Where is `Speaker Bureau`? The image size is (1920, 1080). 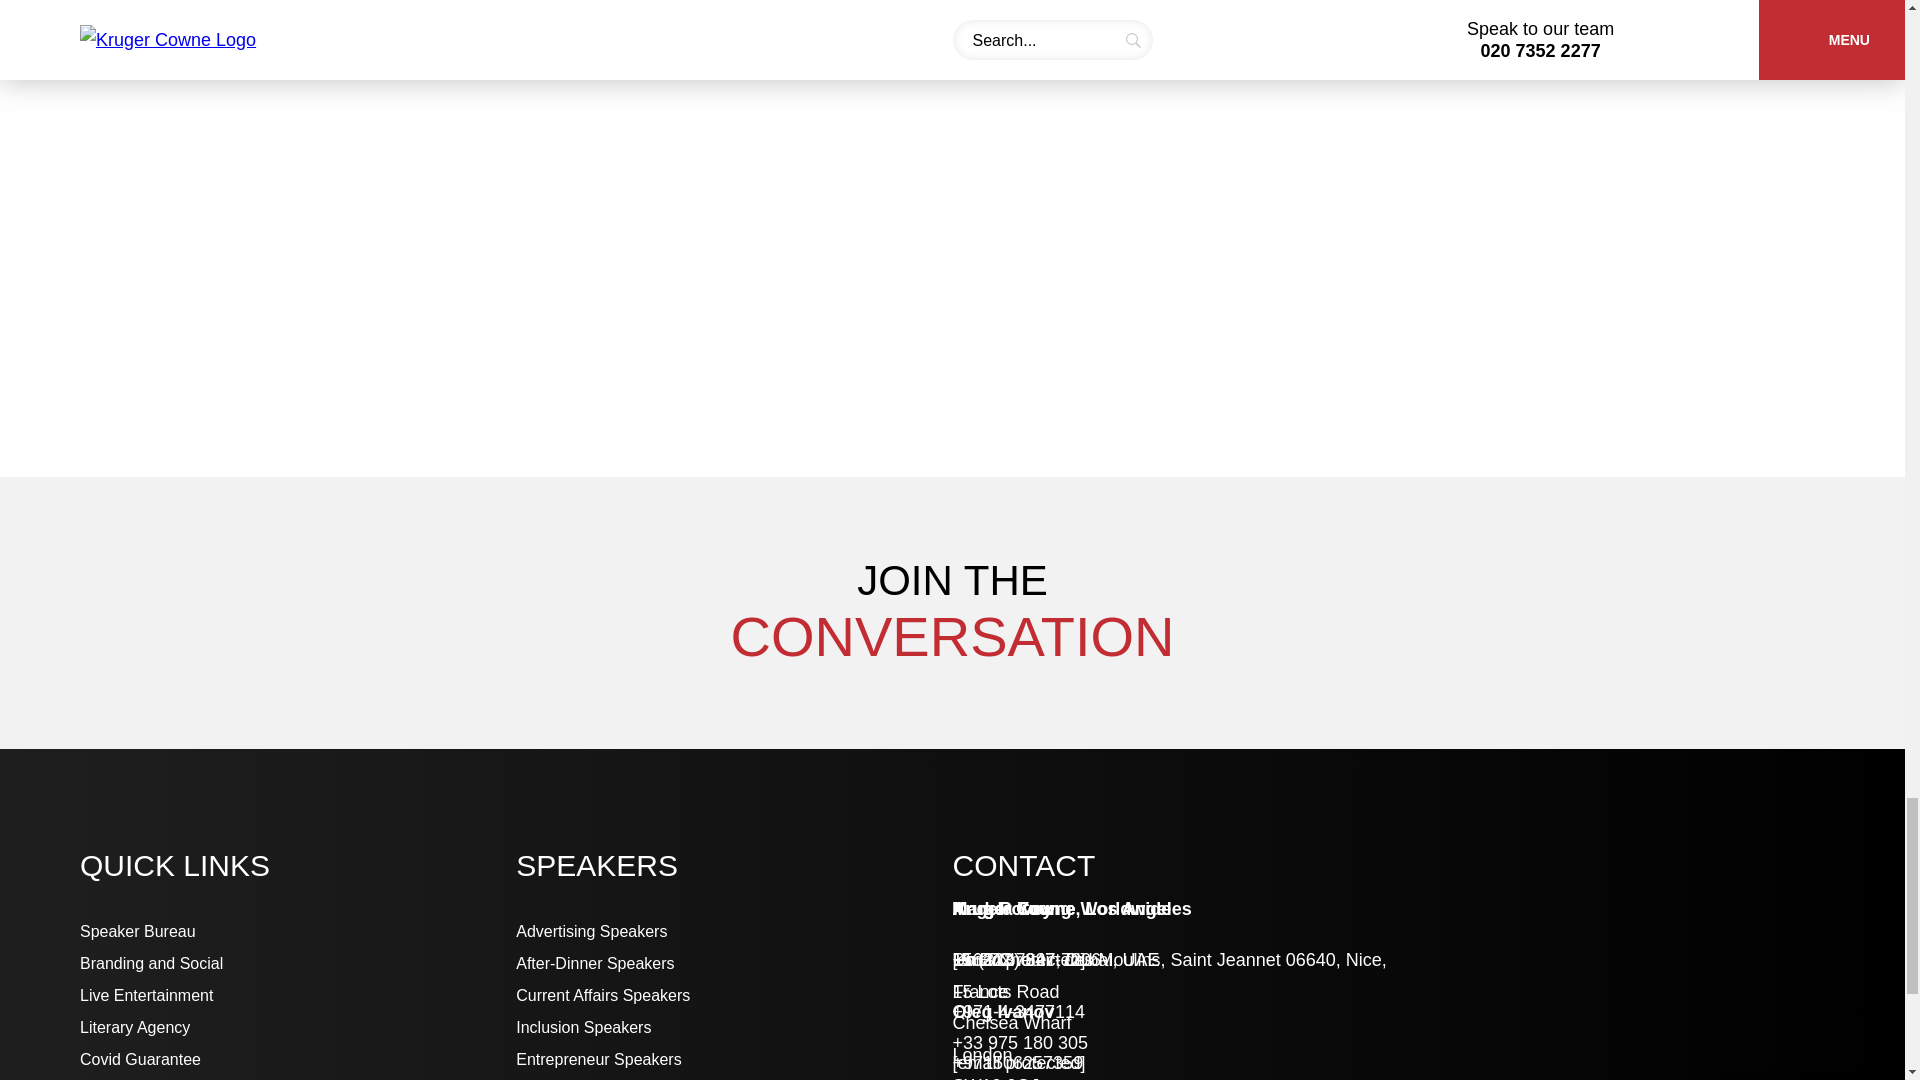
Speaker Bureau is located at coordinates (298, 932).